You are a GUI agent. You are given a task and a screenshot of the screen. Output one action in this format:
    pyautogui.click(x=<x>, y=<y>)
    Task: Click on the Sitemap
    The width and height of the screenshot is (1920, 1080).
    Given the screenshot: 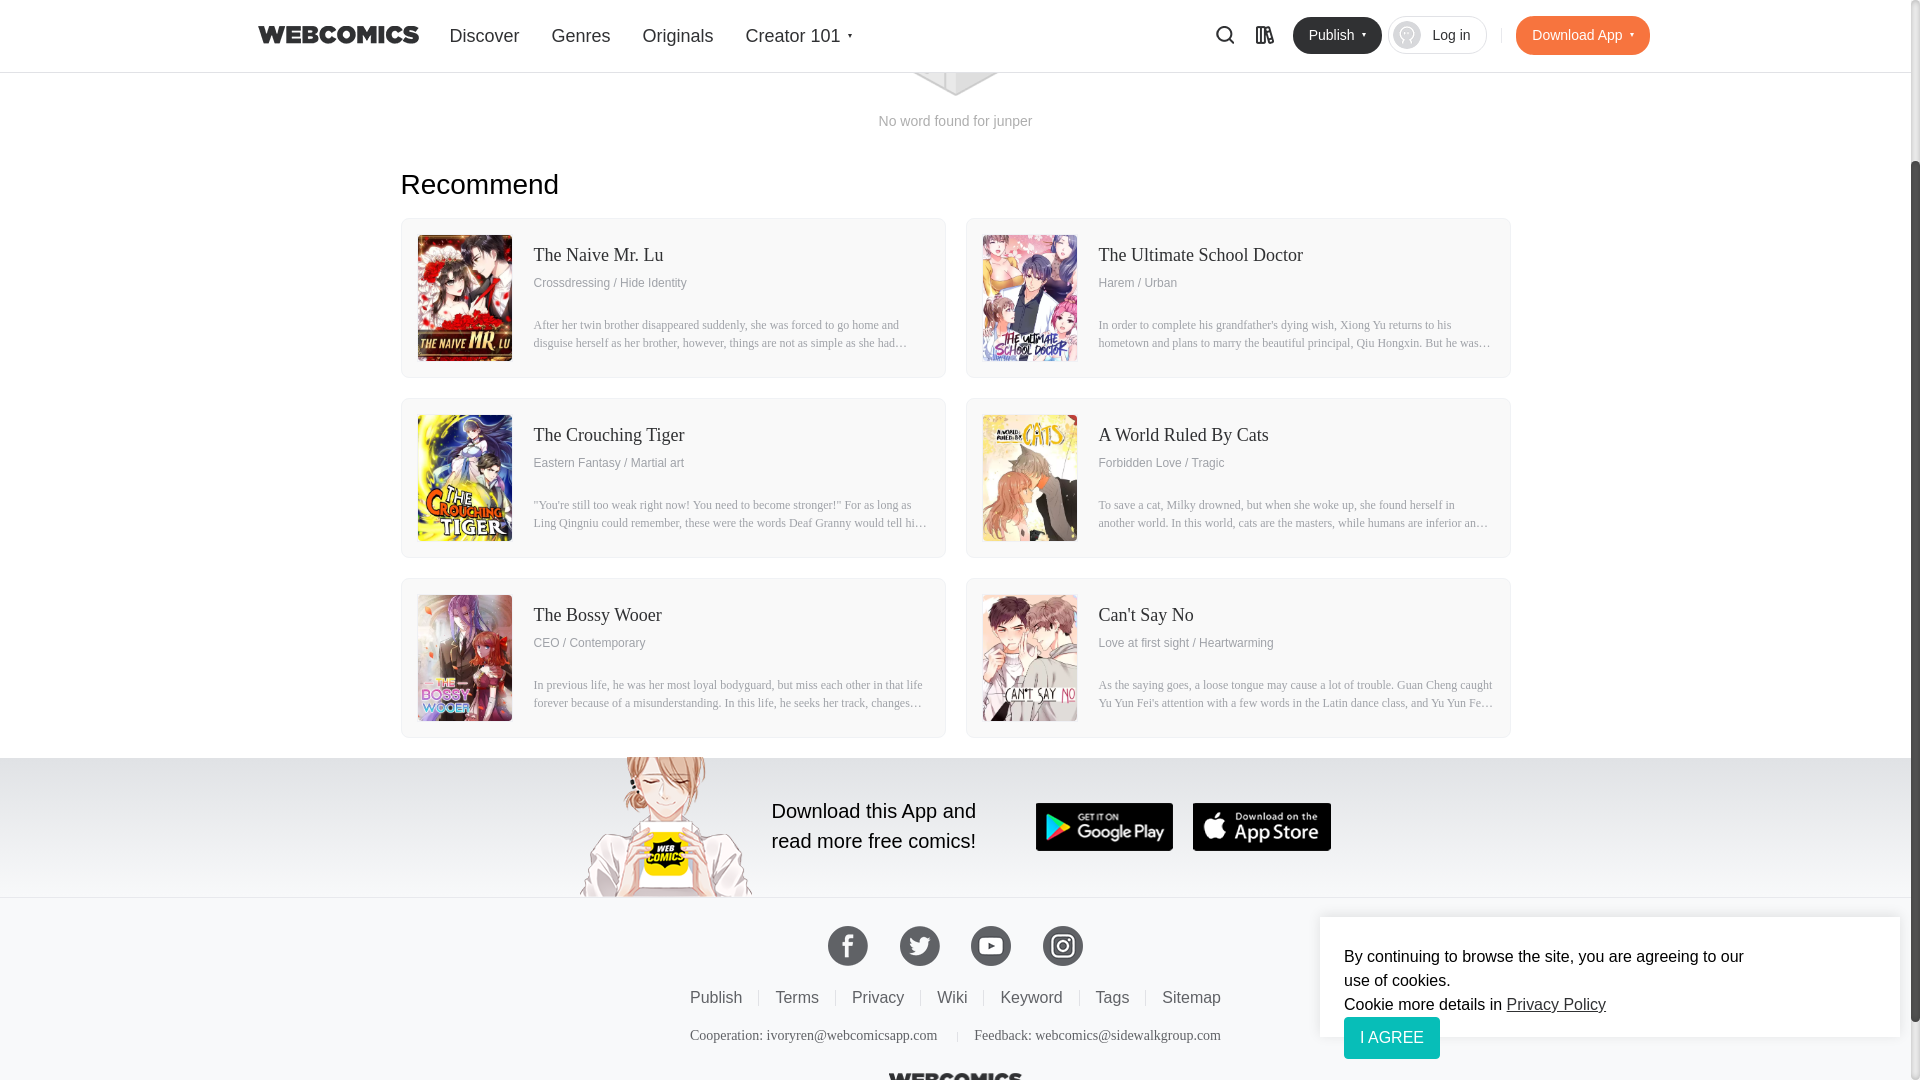 What is the action you would take?
    pyautogui.click(x=1191, y=997)
    